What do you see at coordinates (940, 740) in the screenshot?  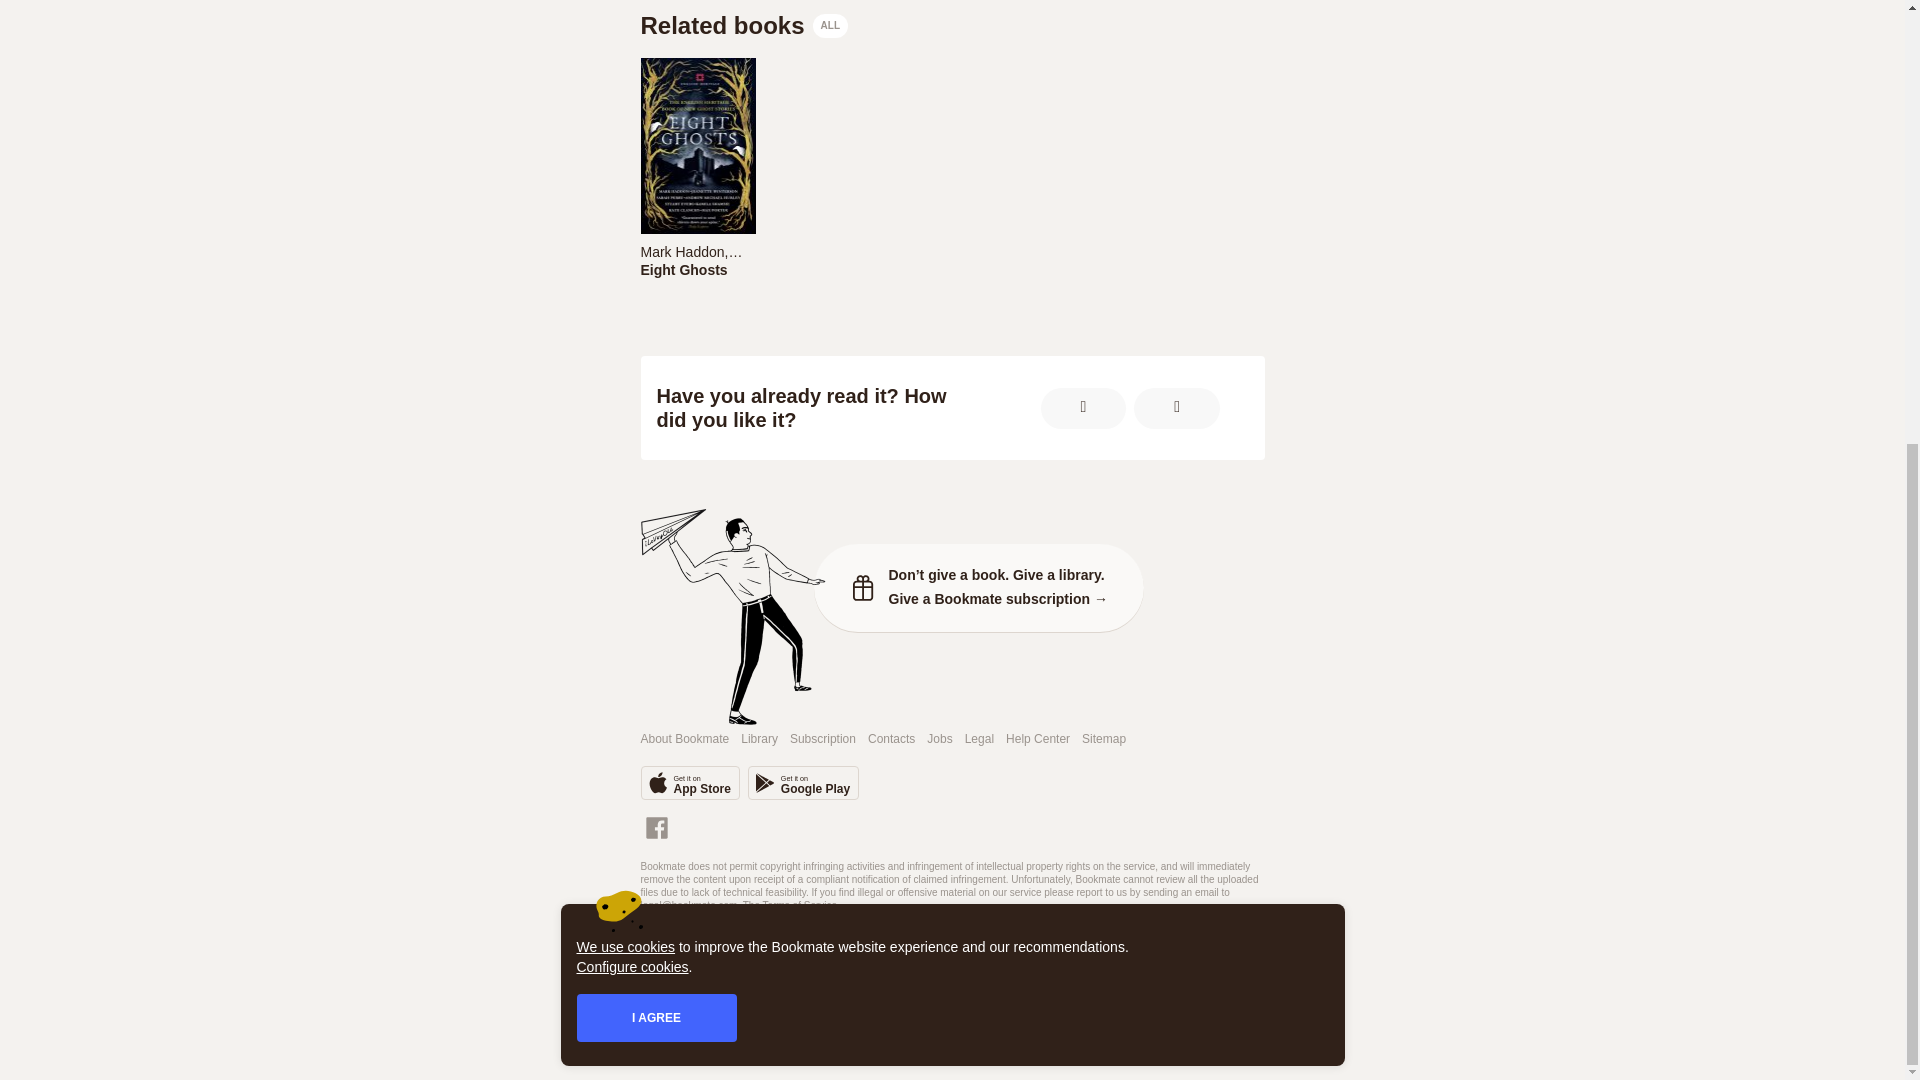 I see `The Terms of Service` at bounding box center [940, 740].